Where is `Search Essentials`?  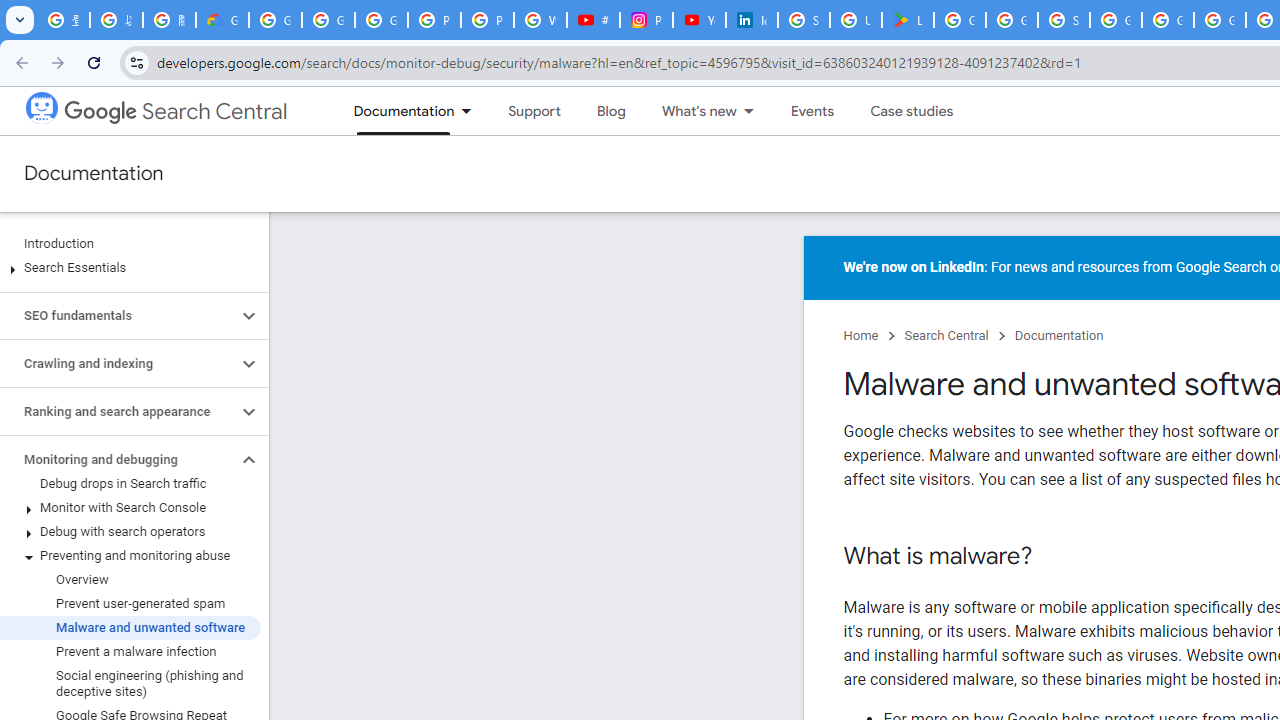 Search Essentials is located at coordinates (130, 268).